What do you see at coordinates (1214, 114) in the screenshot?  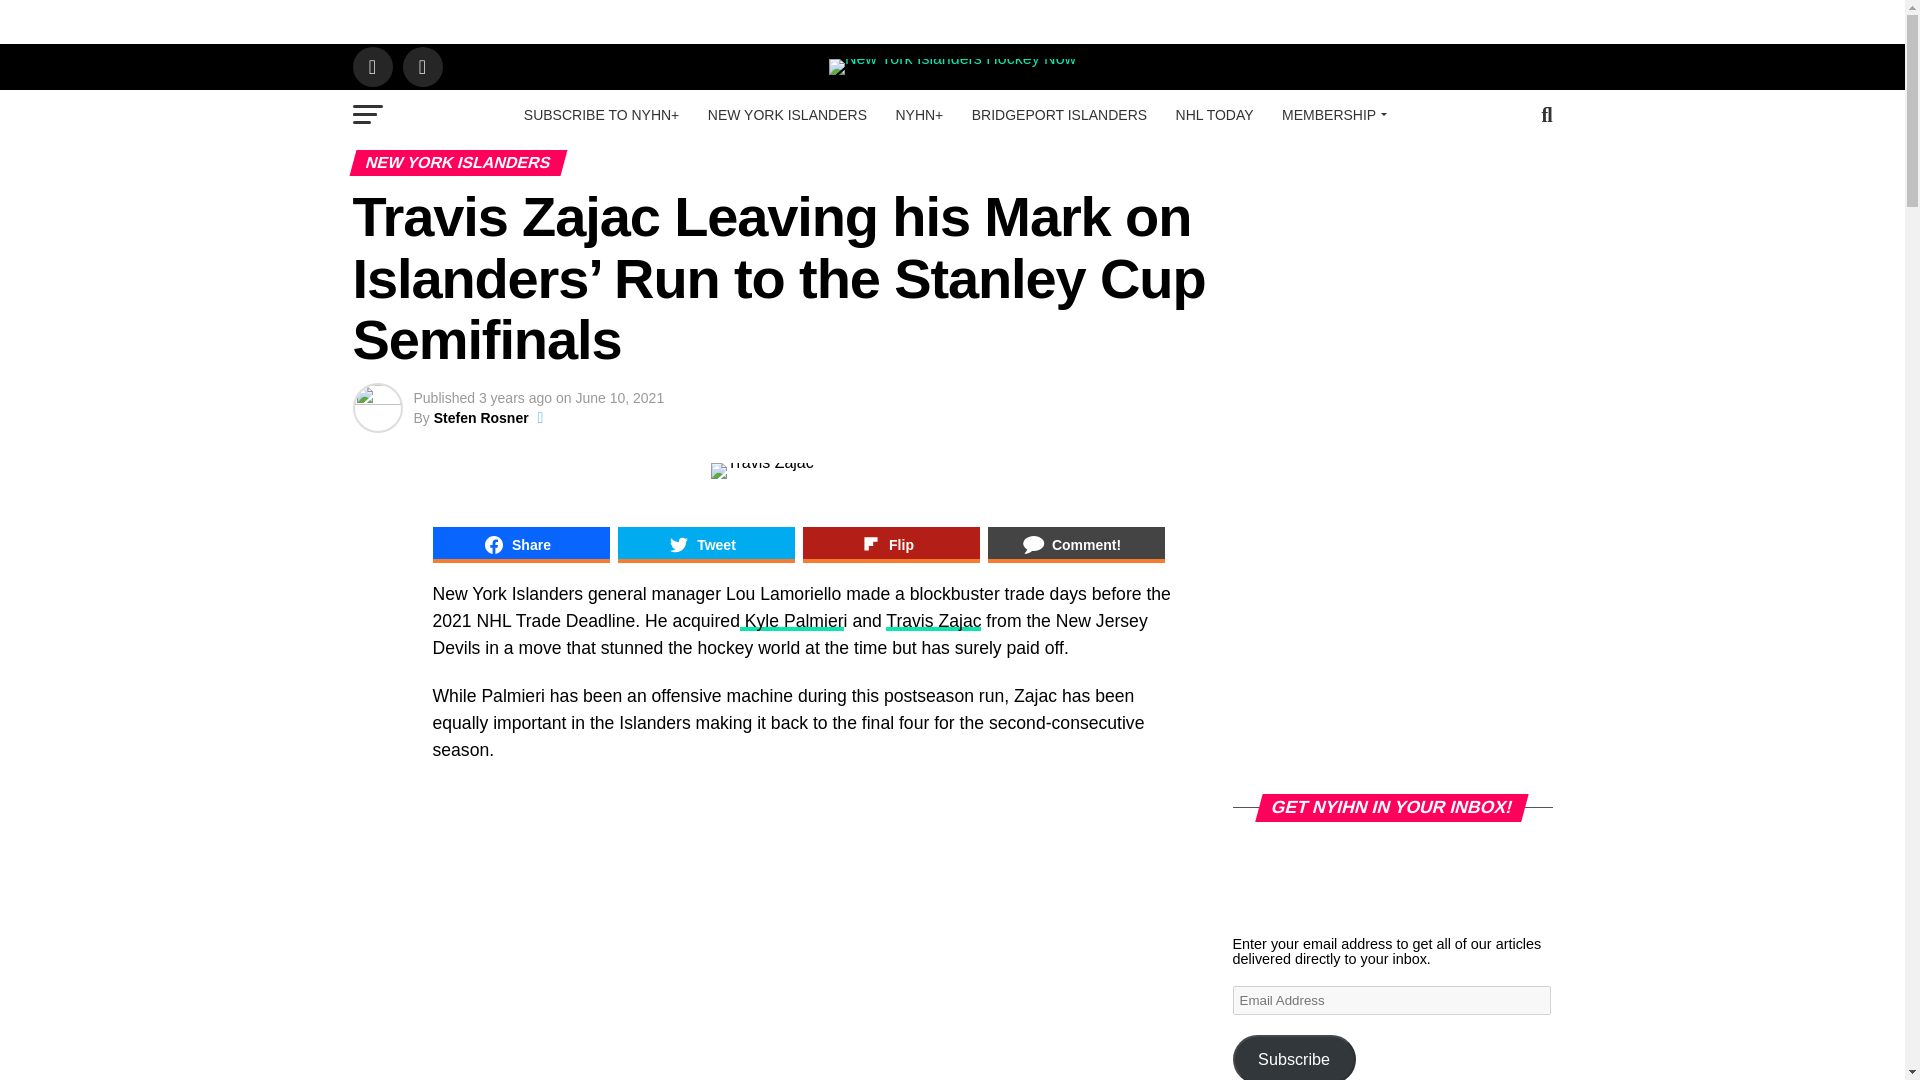 I see `NHL TODAY` at bounding box center [1214, 114].